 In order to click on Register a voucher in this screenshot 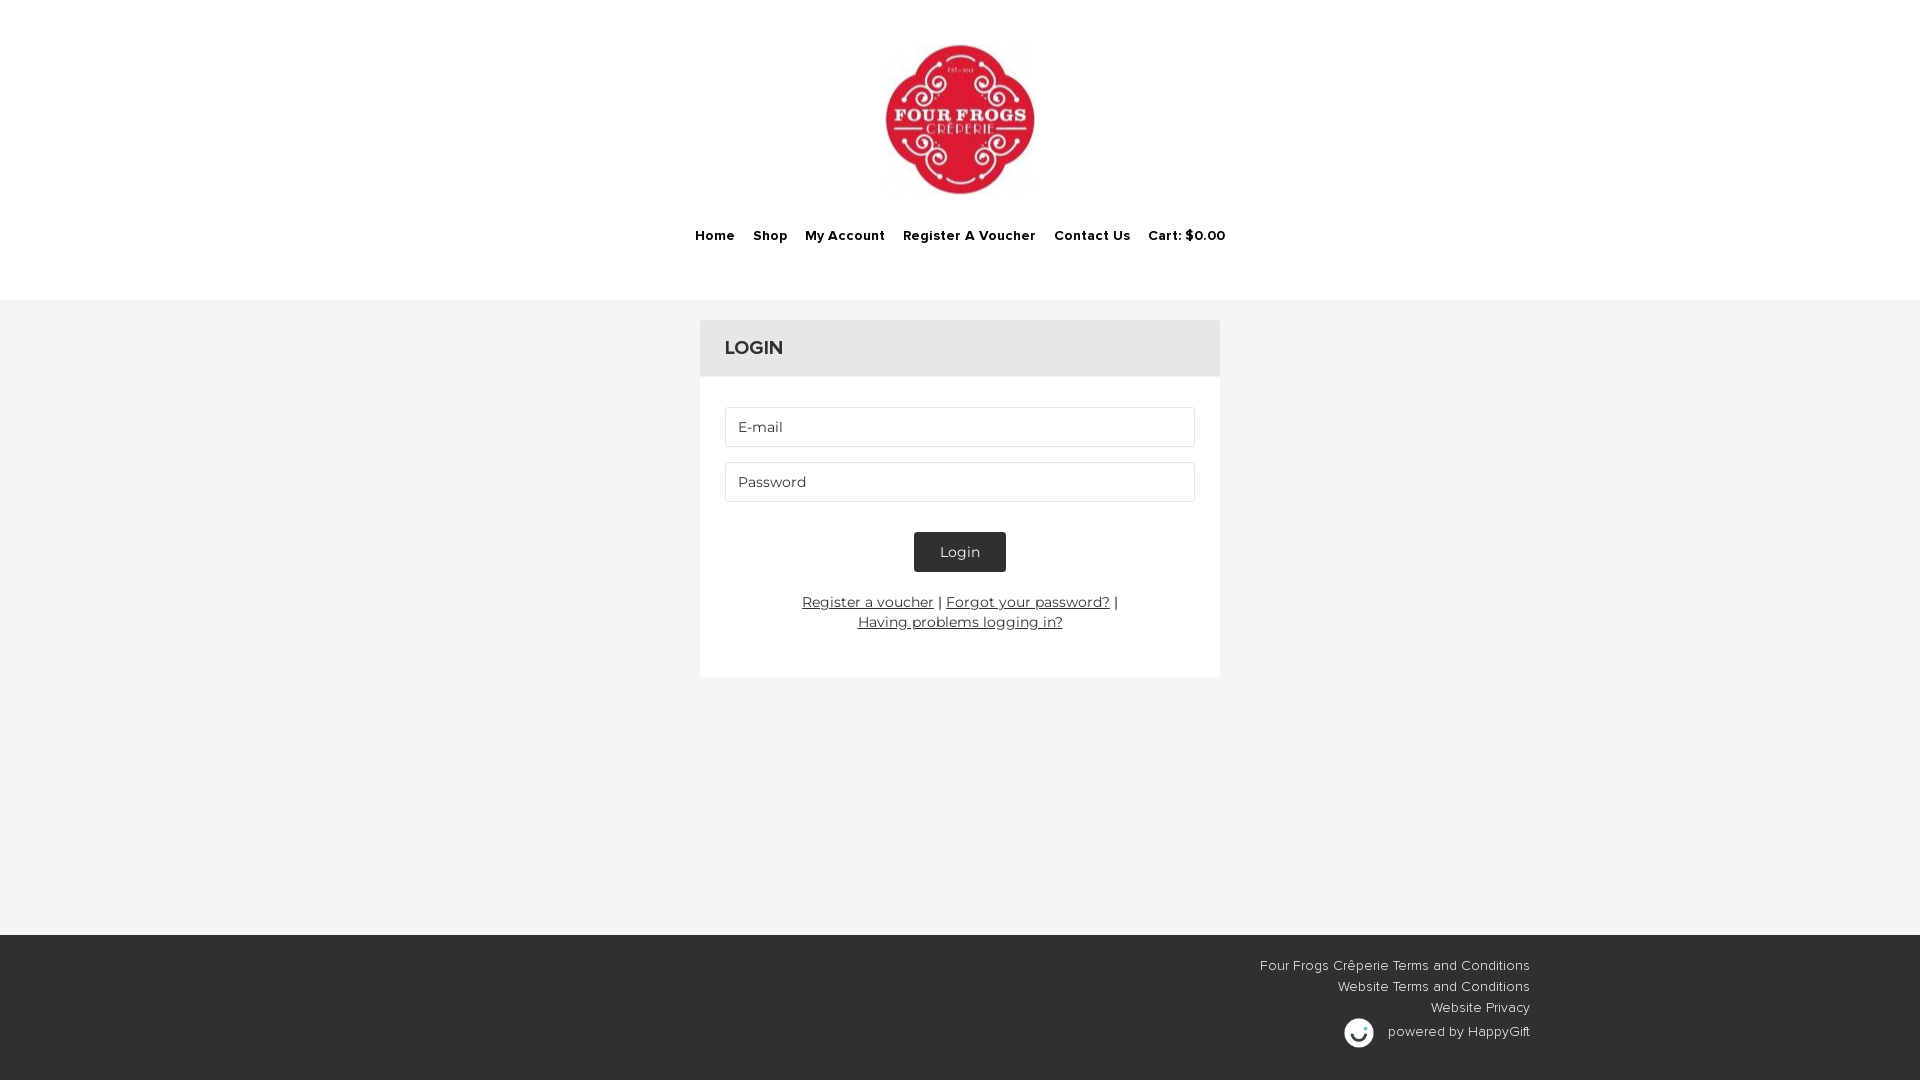, I will do `click(868, 602)`.